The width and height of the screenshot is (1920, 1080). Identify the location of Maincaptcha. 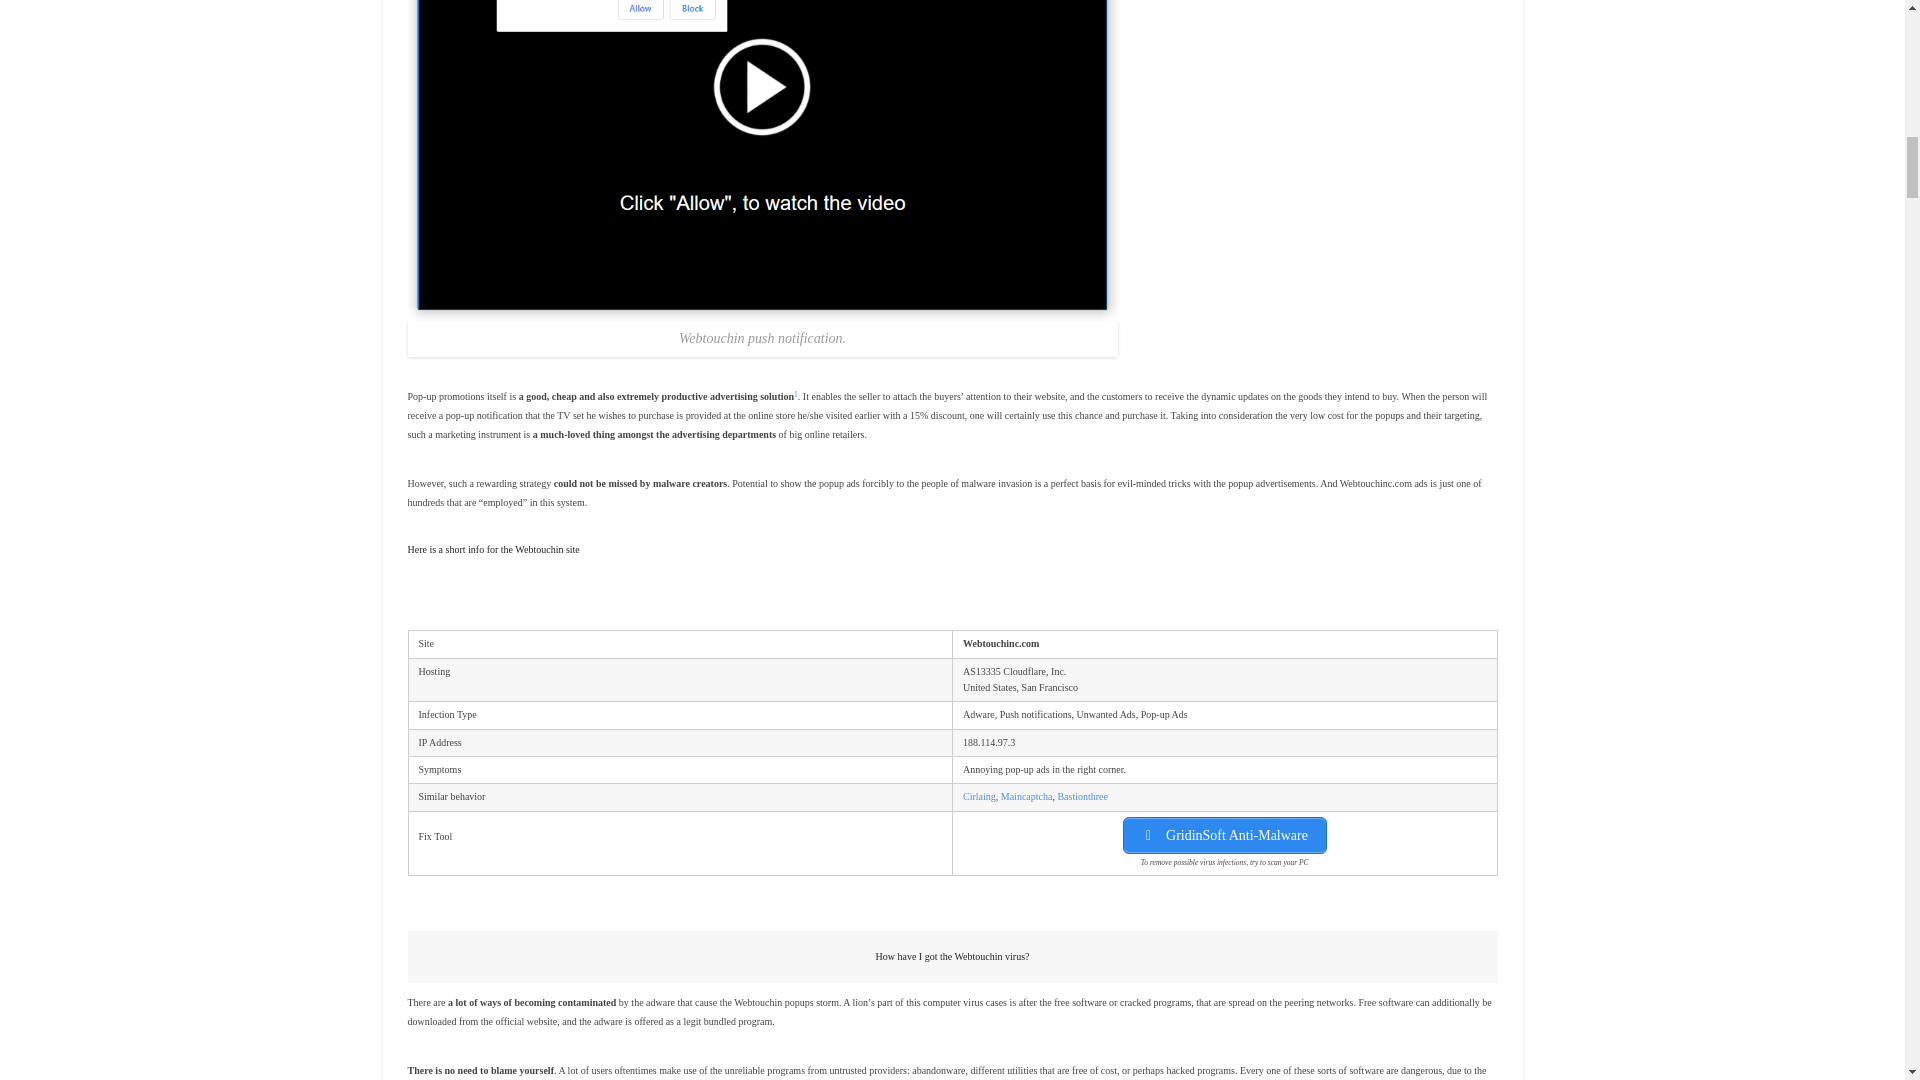
(1026, 796).